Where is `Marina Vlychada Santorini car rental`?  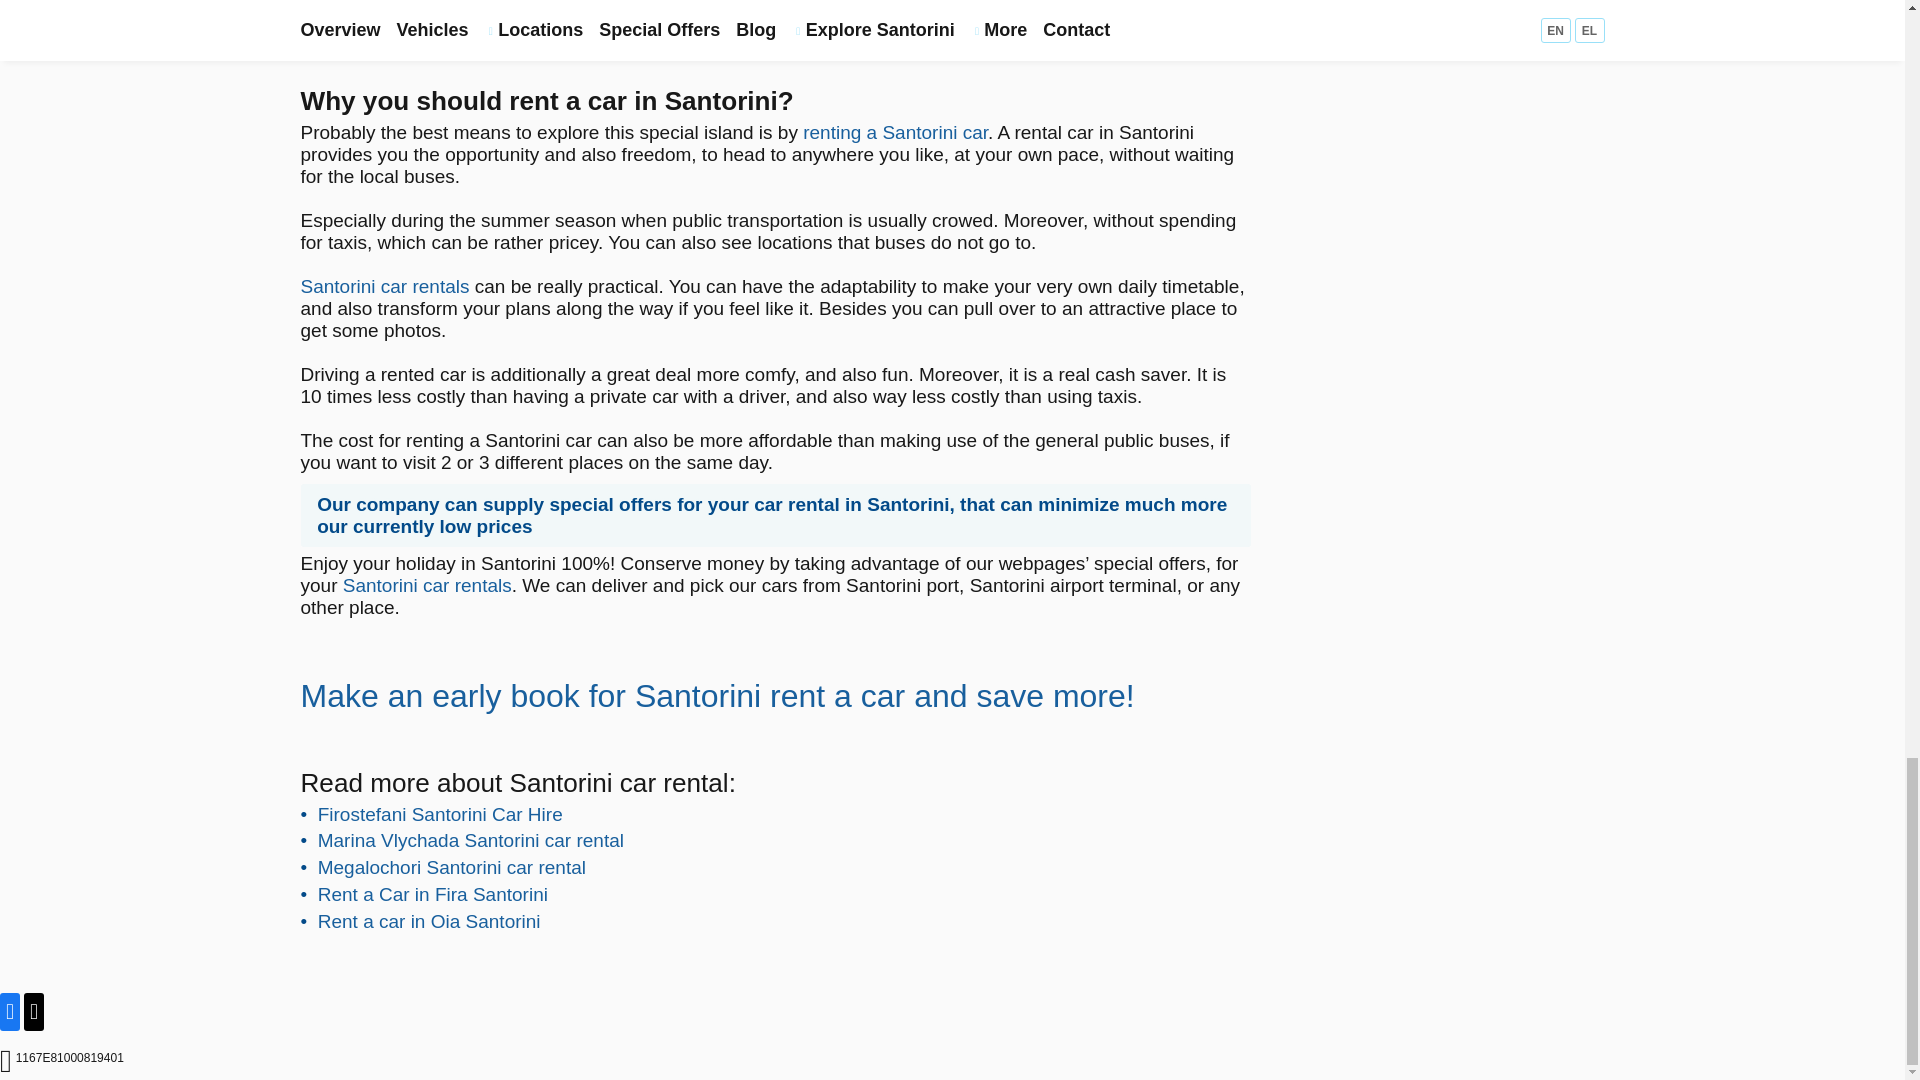
Marina Vlychada Santorini car rental is located at coordinates (471, 840).